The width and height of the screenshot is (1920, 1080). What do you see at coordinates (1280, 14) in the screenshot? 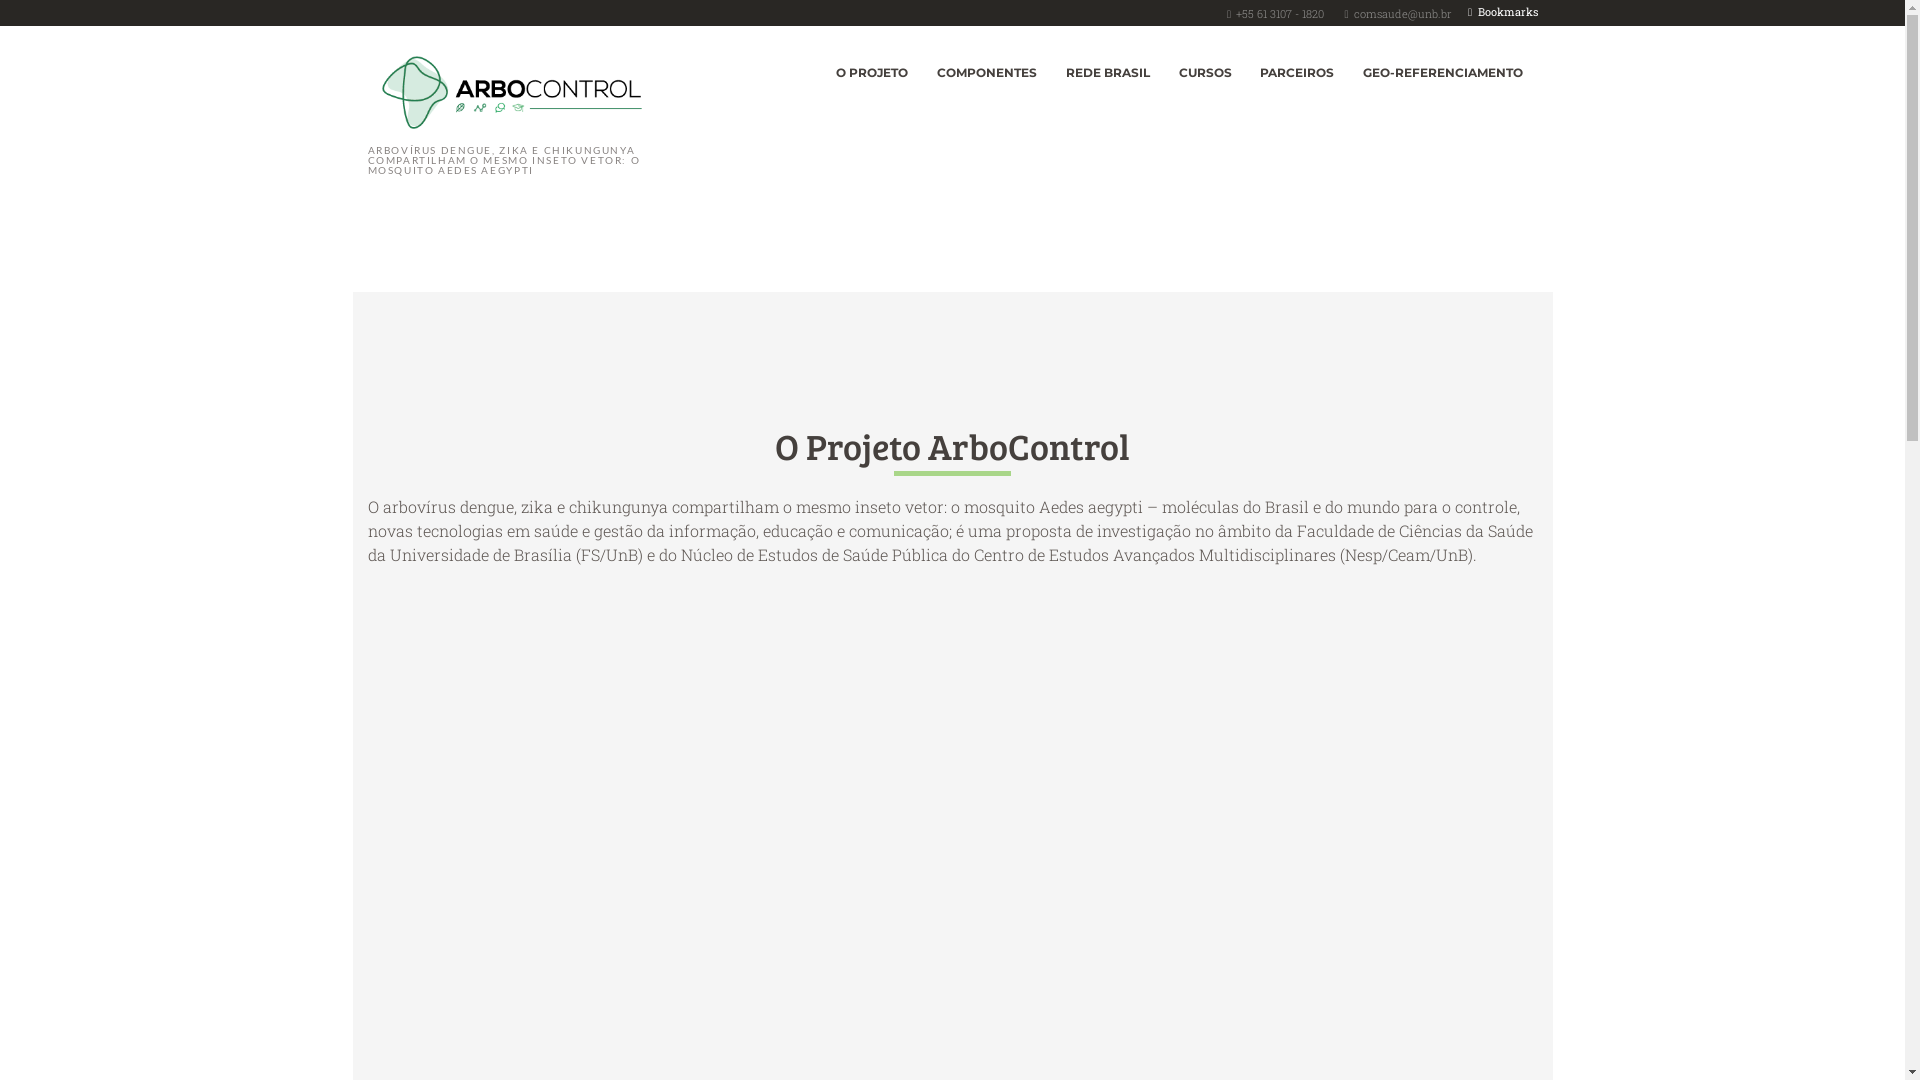
I see `+55 61 3107 - 1820` at bounding box center [1280, 14].